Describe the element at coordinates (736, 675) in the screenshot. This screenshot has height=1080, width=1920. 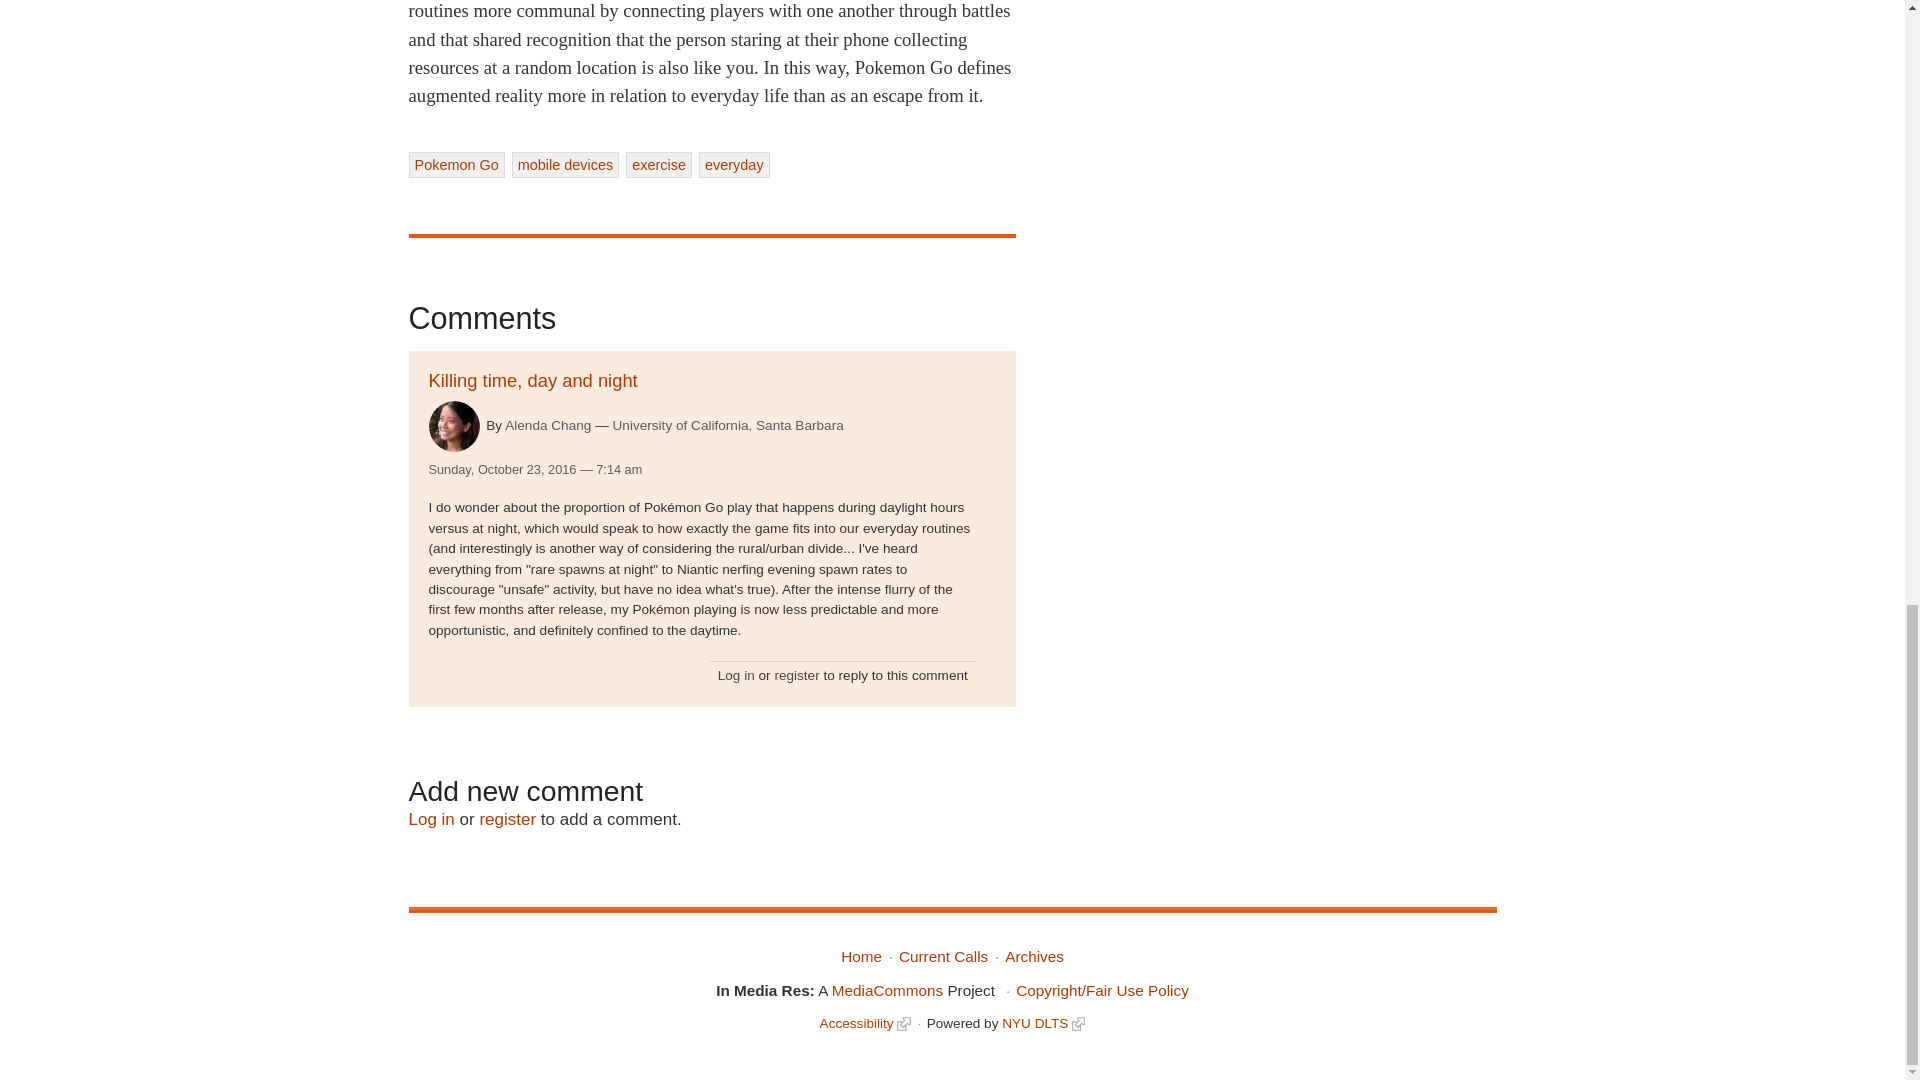
I see `Log in` at that location.